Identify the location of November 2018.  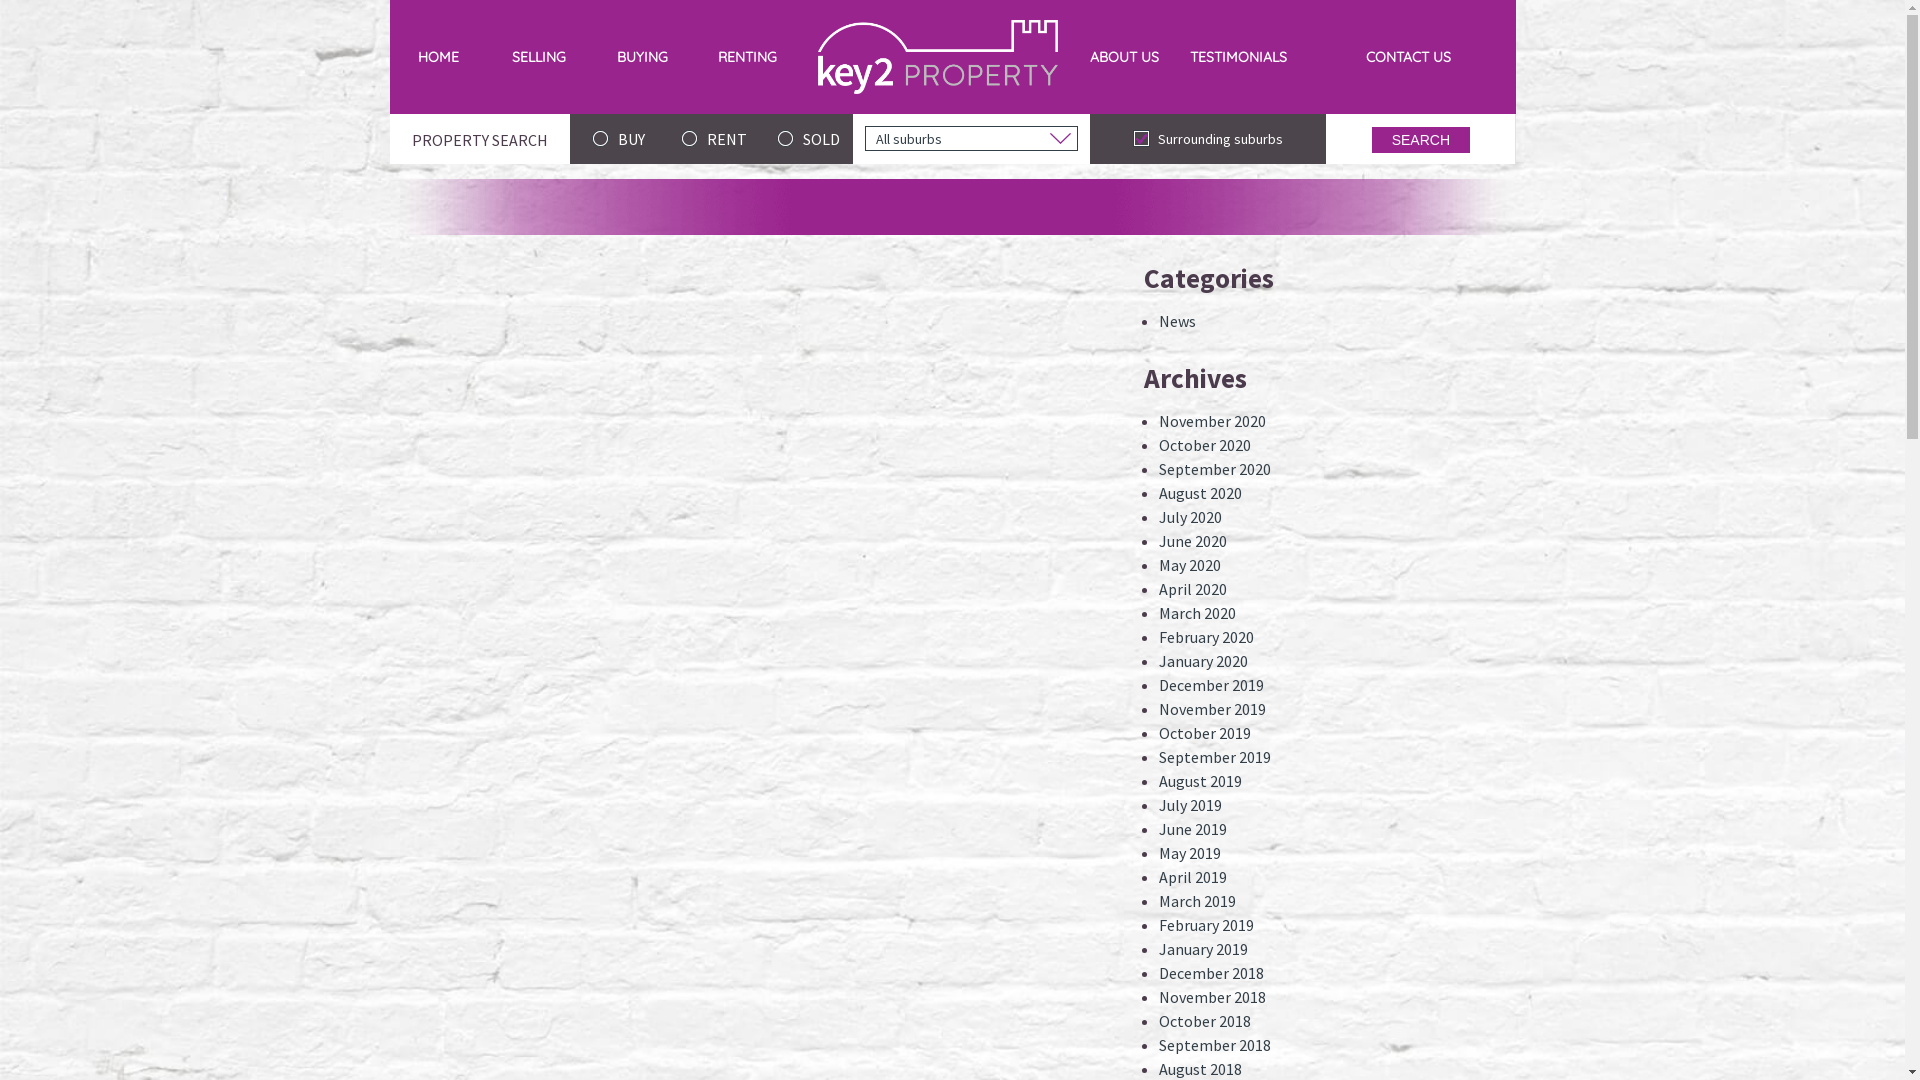
(1212, 997).